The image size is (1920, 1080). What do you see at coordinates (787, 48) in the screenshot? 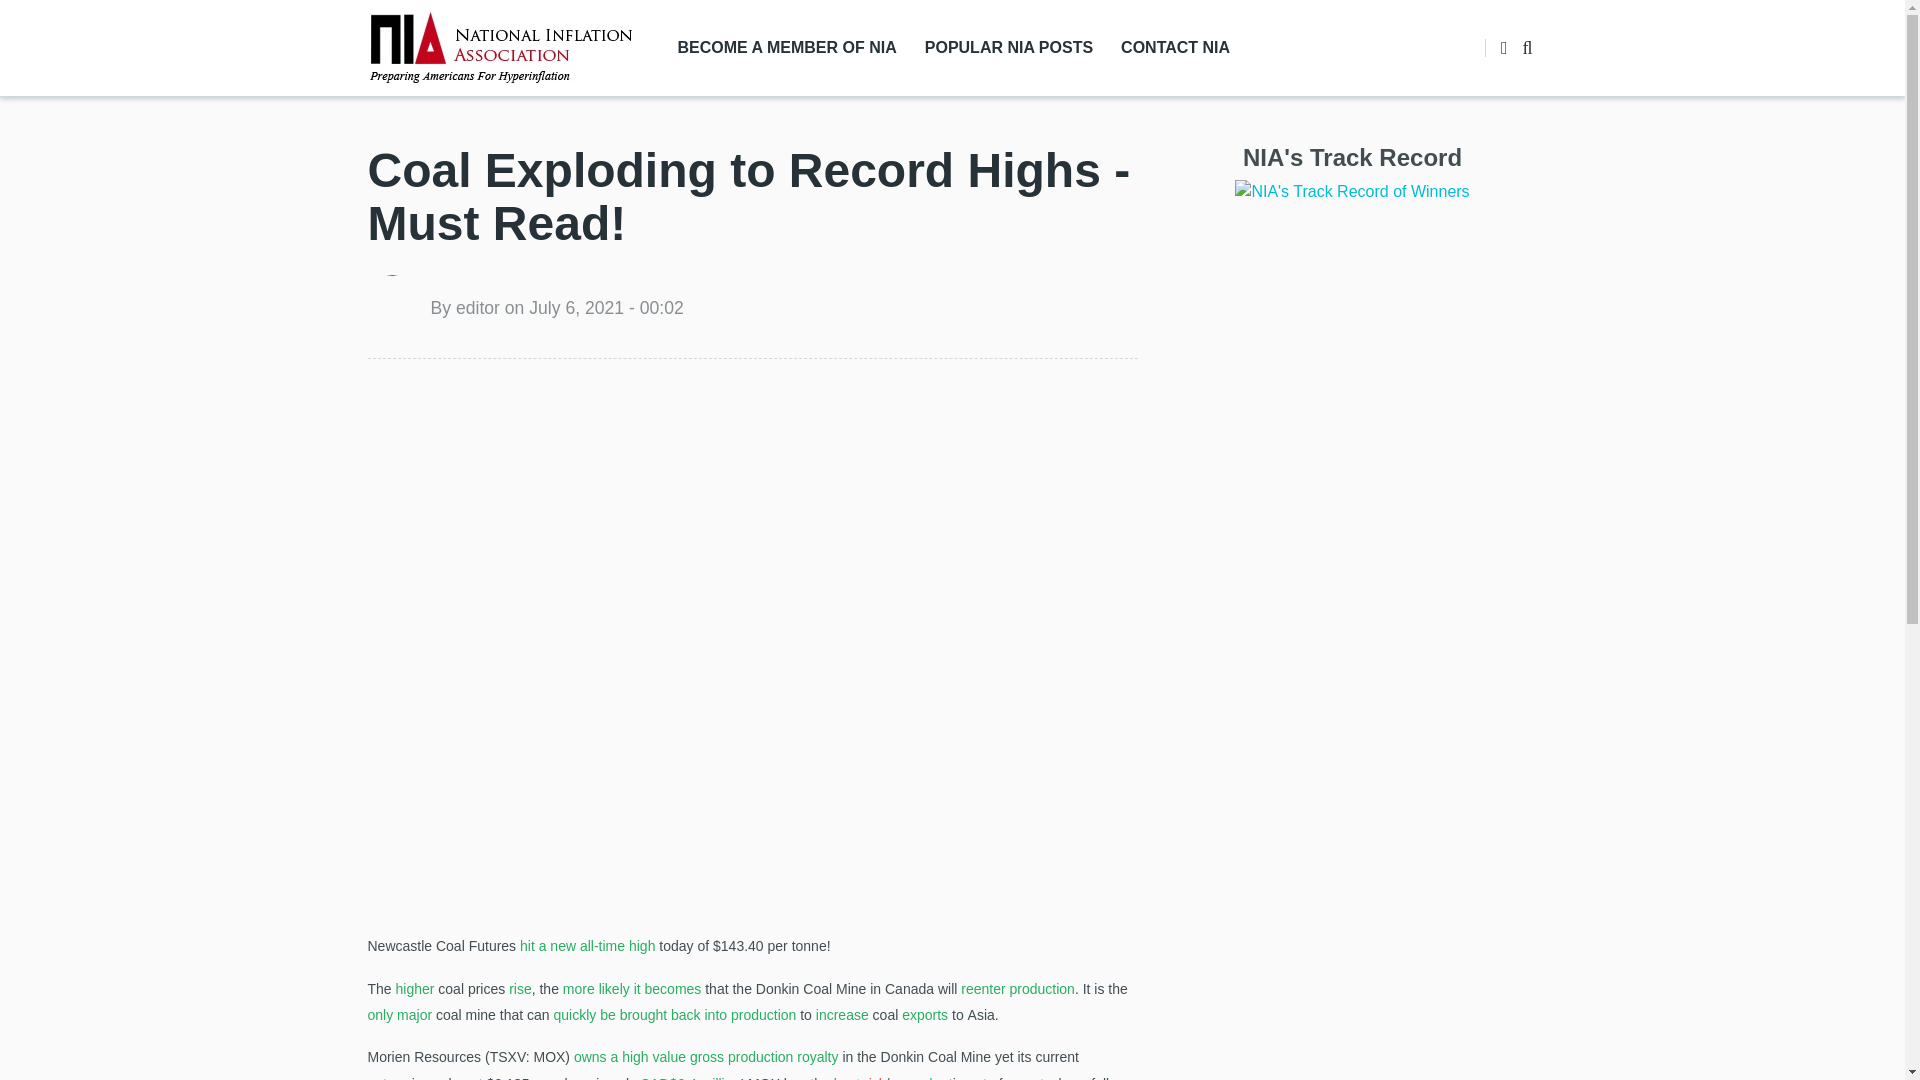
I see `BECOME A MEMBER OF NIA` at bounding box center [787, 48].